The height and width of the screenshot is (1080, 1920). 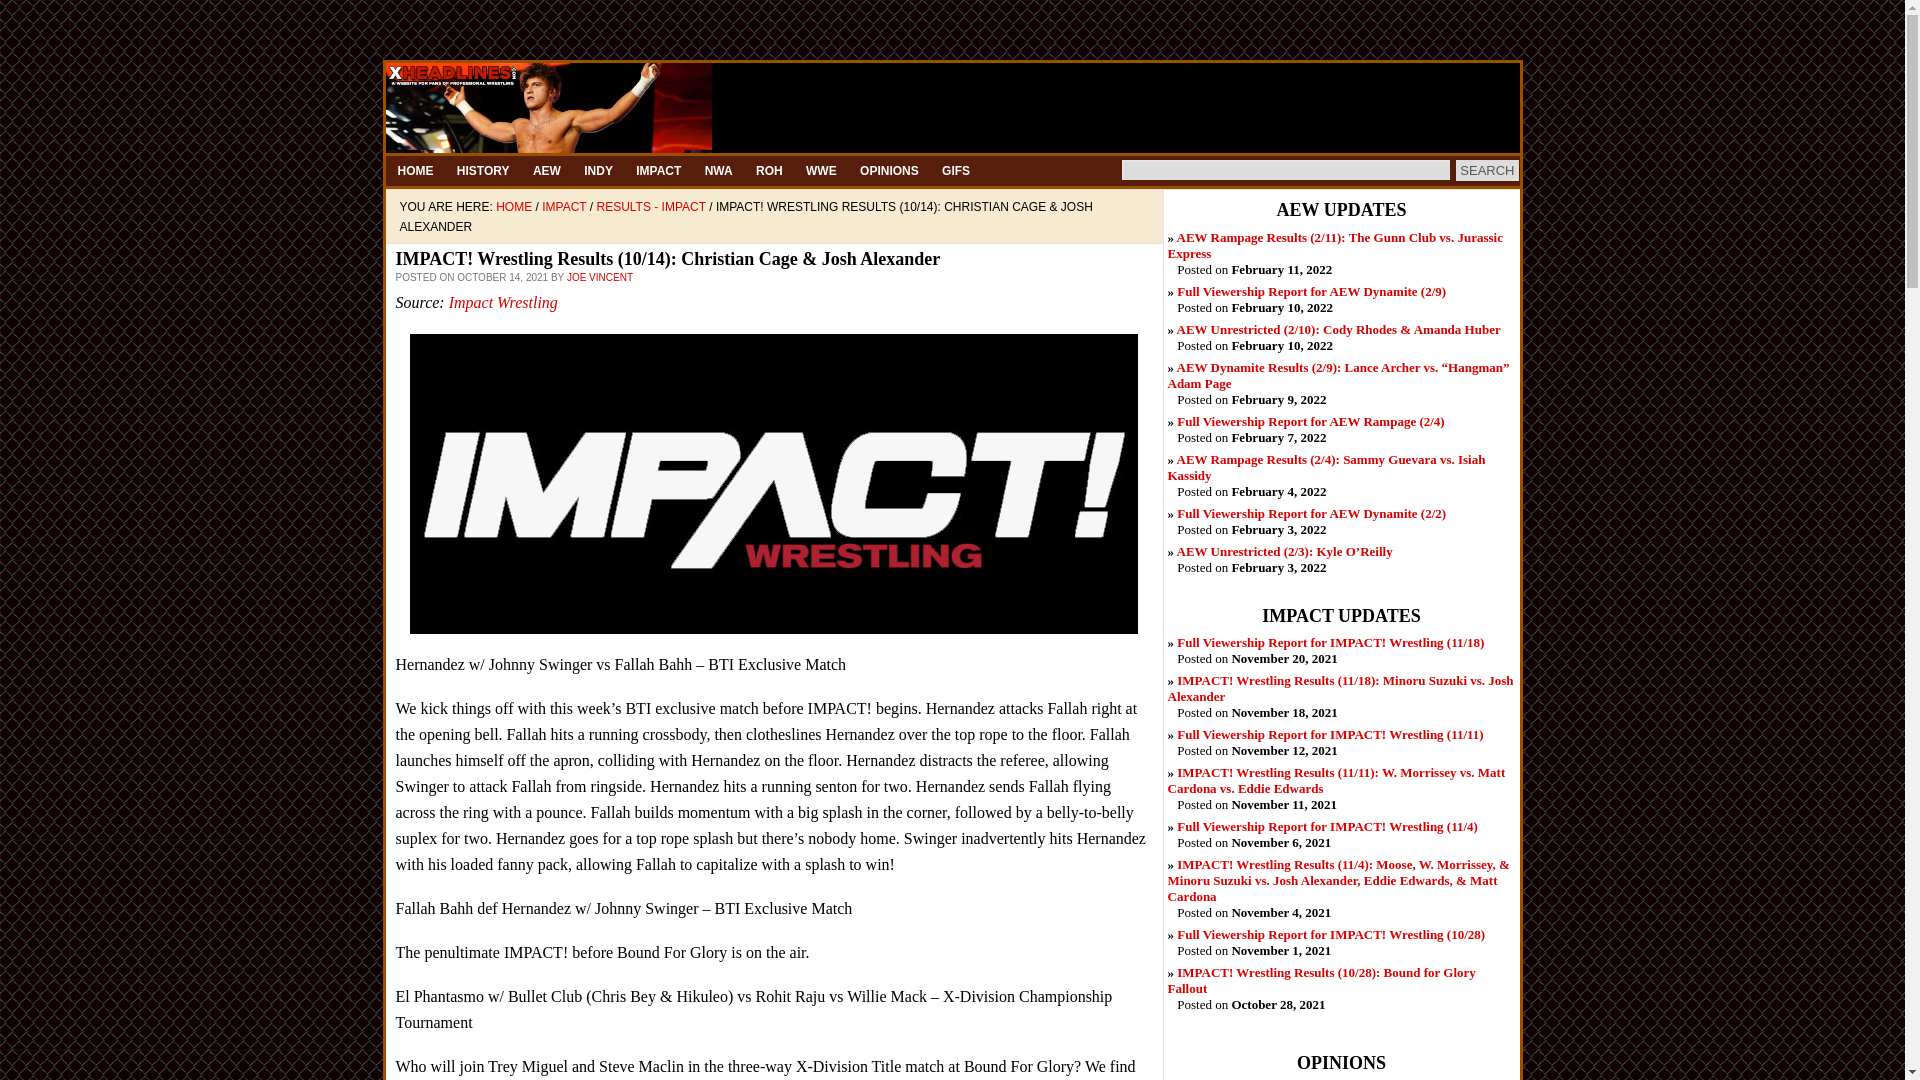 What do you see at coordinates (1335, 246) in the screenshot?
I see `February 11, 2022` at bounding box center [1335, 246].